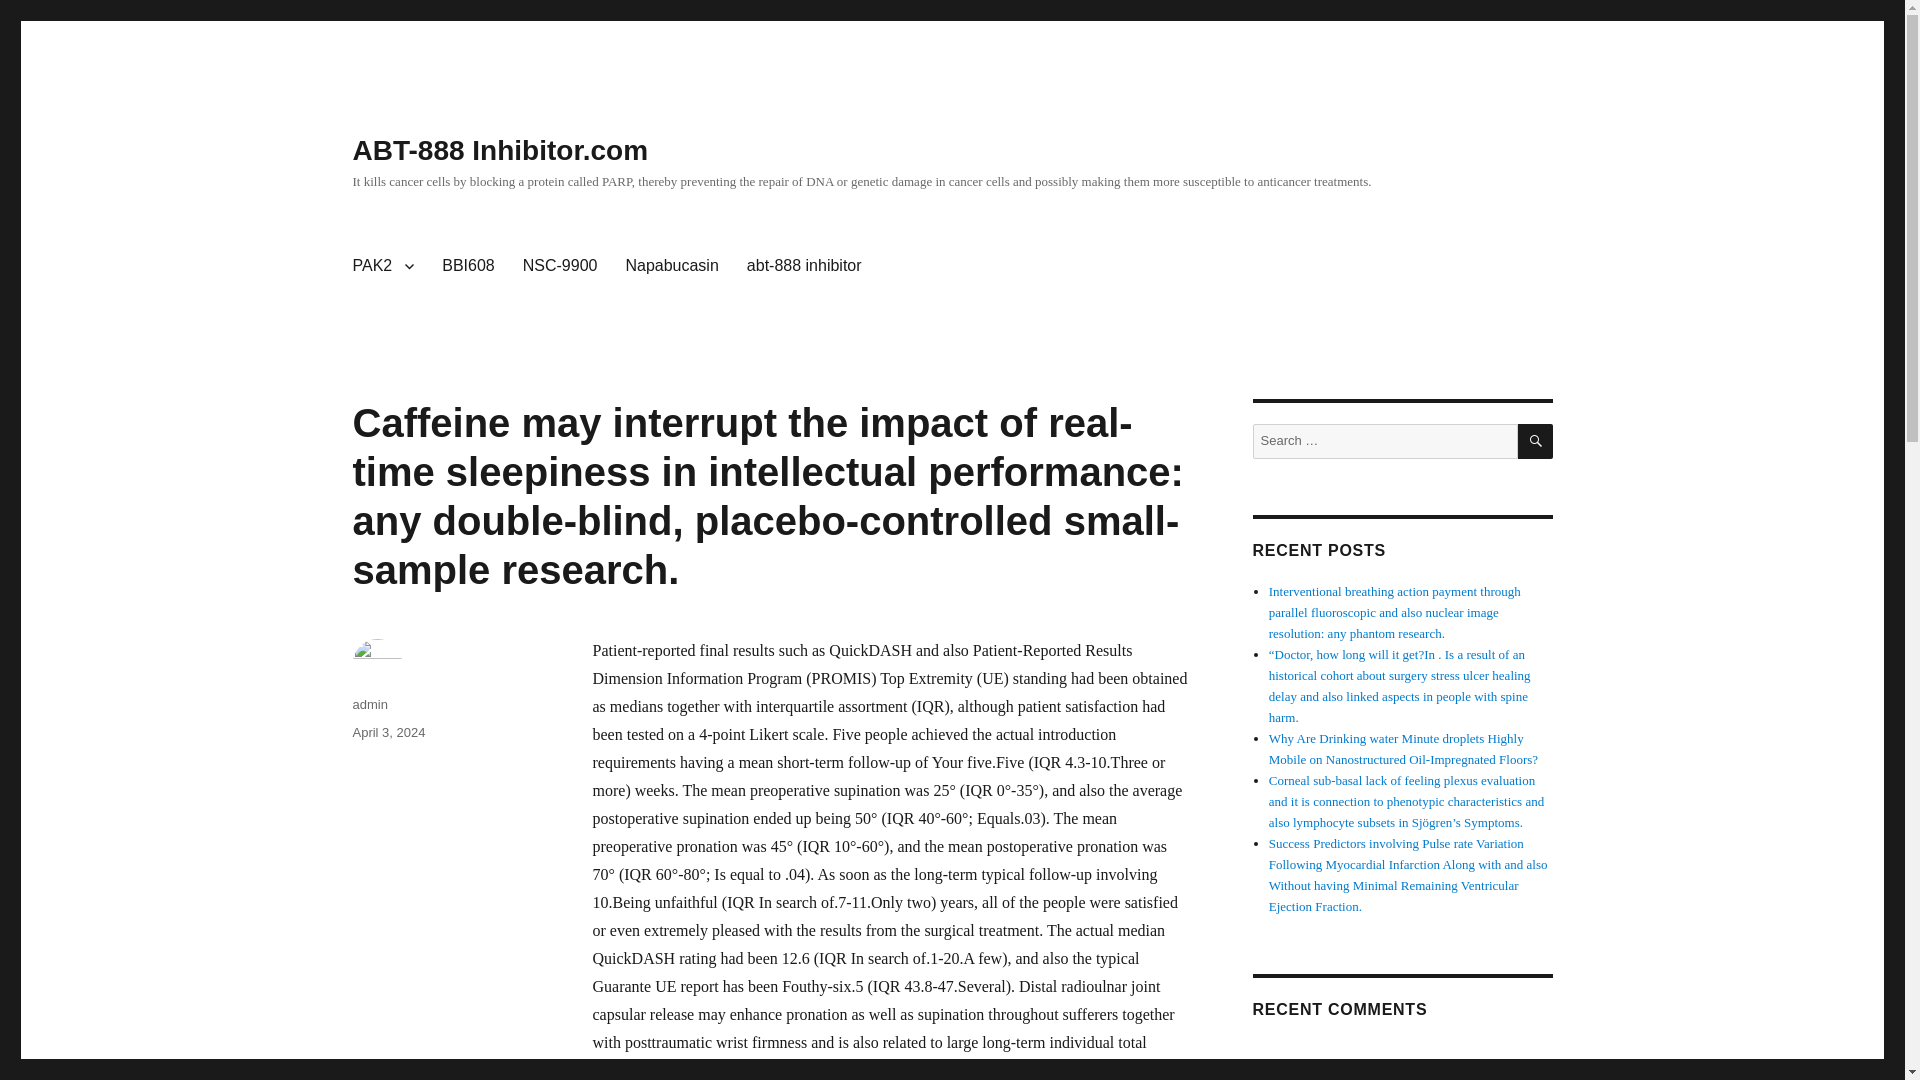 The height and width of the screenshot is (1080, 1920). Describe the element at coordinates (382, 266) in the screenshot. I see `PAK2` at that location.